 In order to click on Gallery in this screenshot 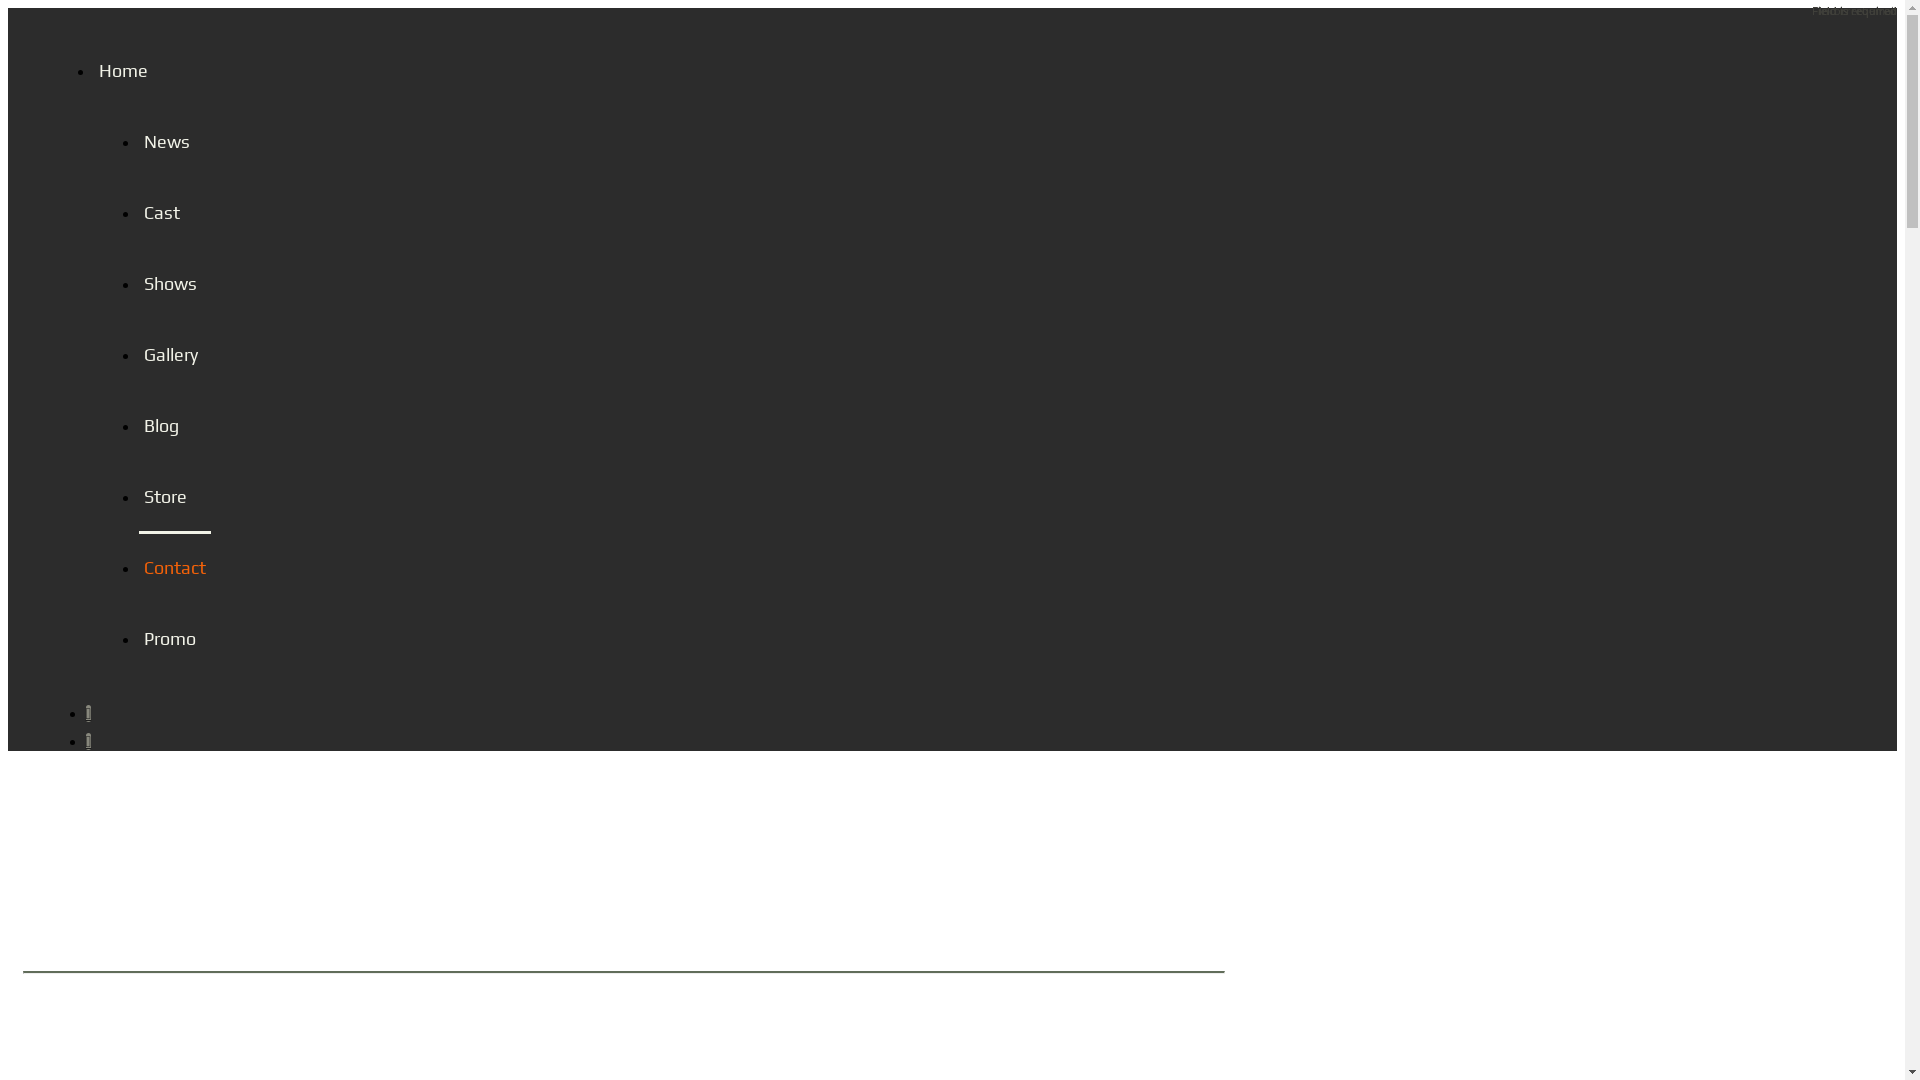, I will do `click(175, 354)`.